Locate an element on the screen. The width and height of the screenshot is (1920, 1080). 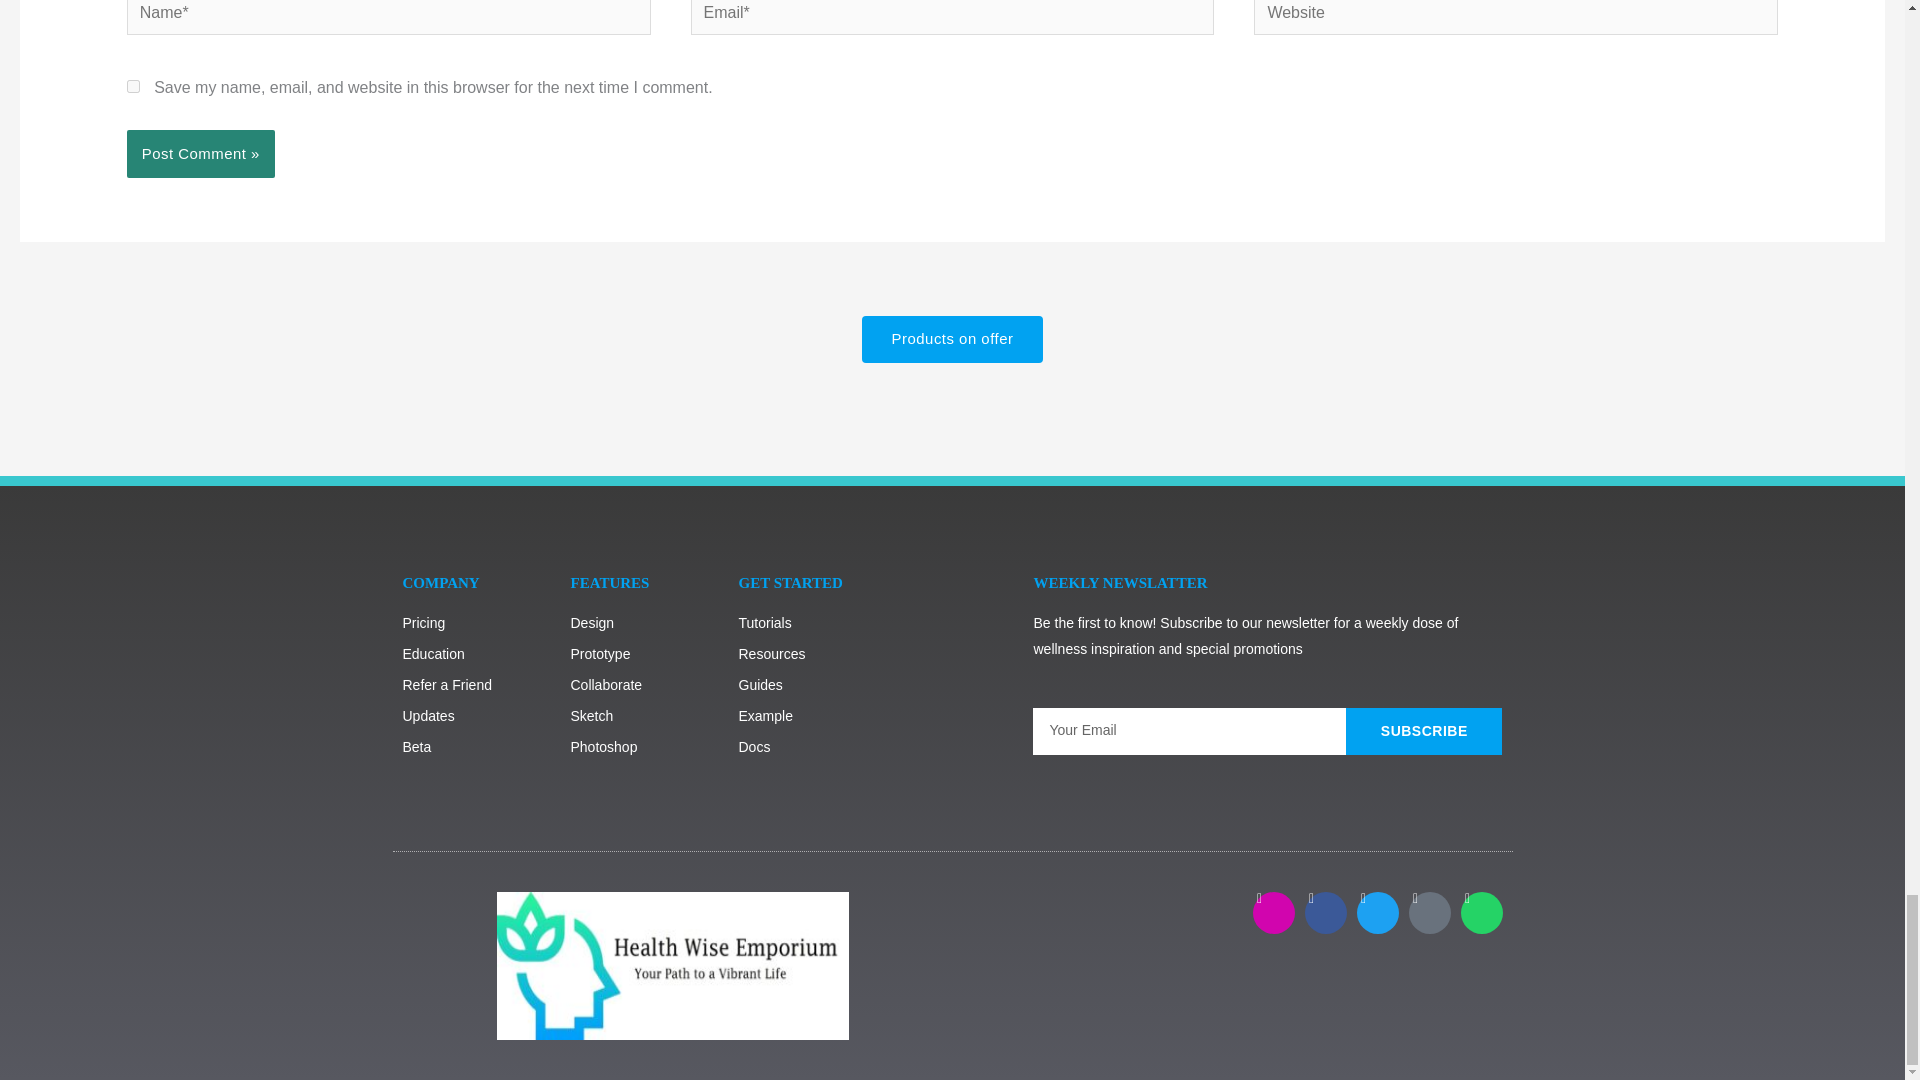
yes is located at coordinates (133, 86).